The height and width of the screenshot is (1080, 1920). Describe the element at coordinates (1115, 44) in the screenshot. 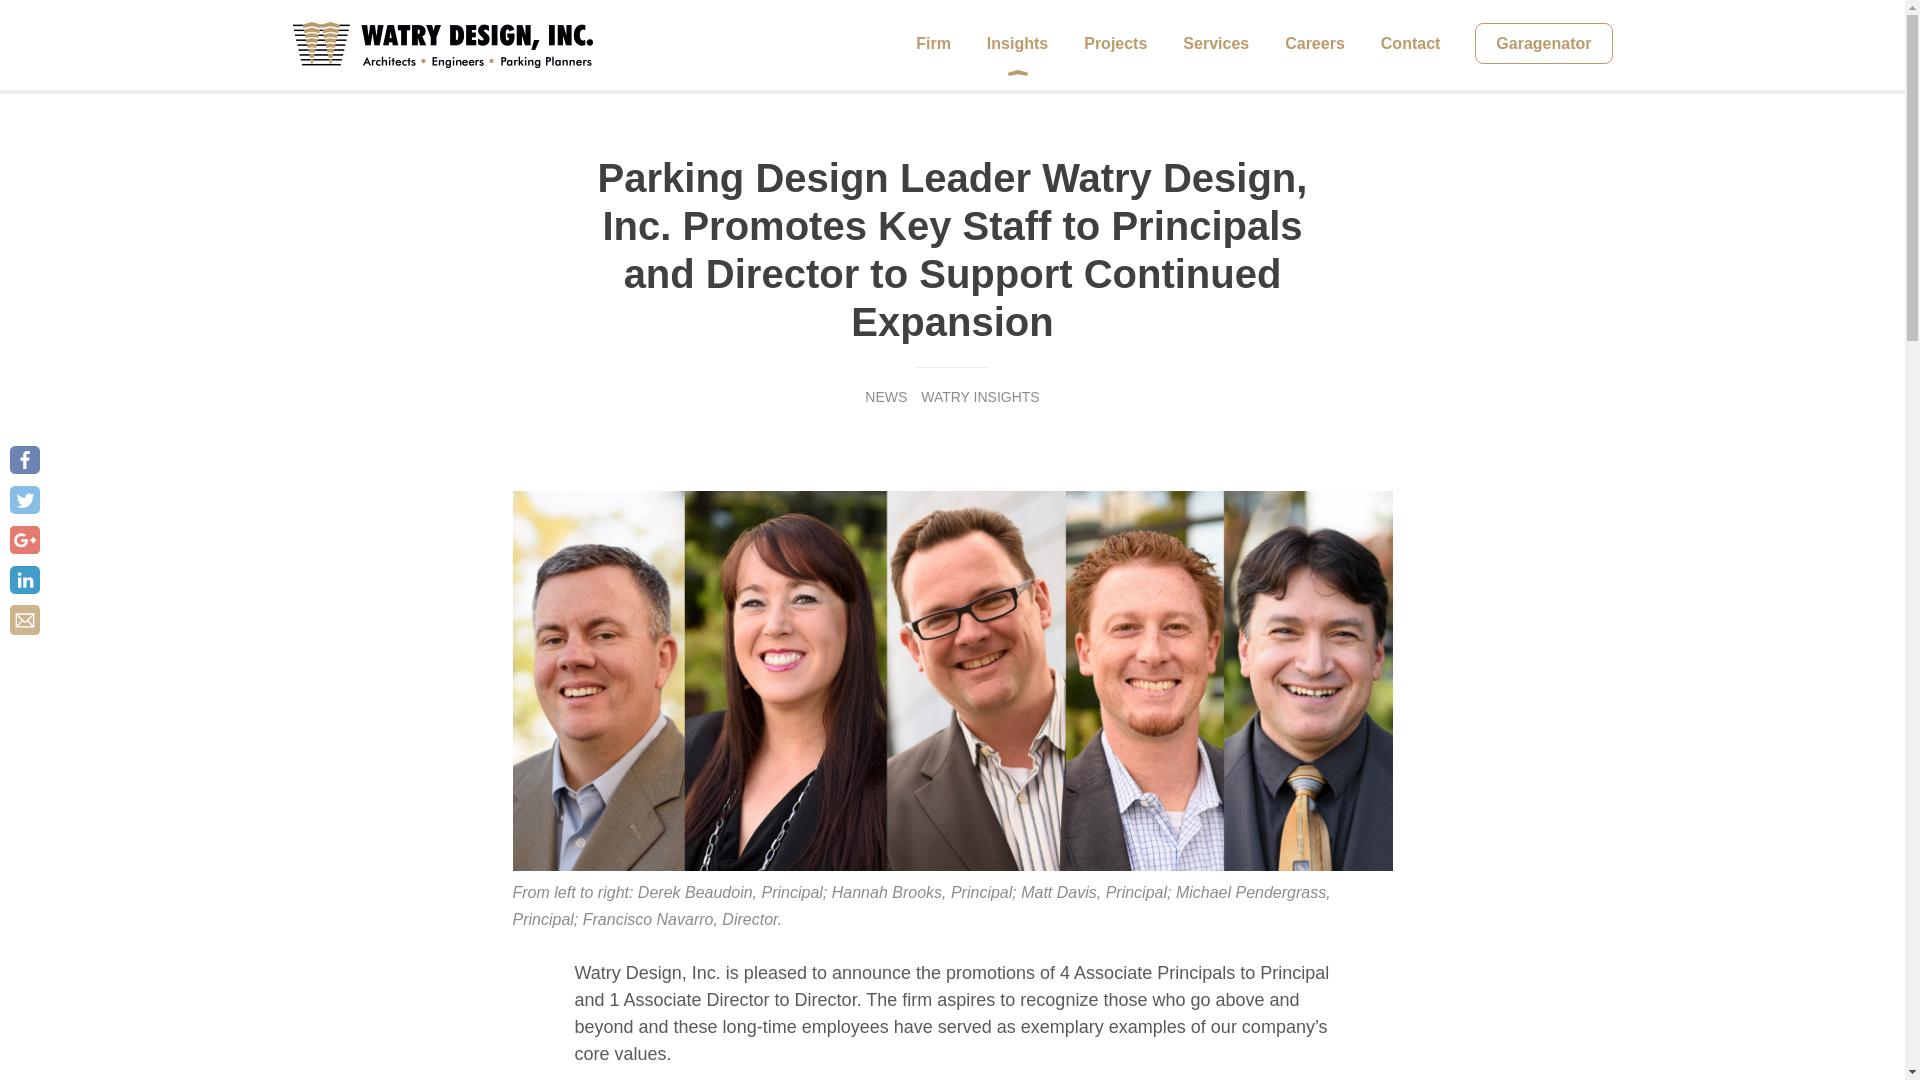

I see `Projects` at that location.